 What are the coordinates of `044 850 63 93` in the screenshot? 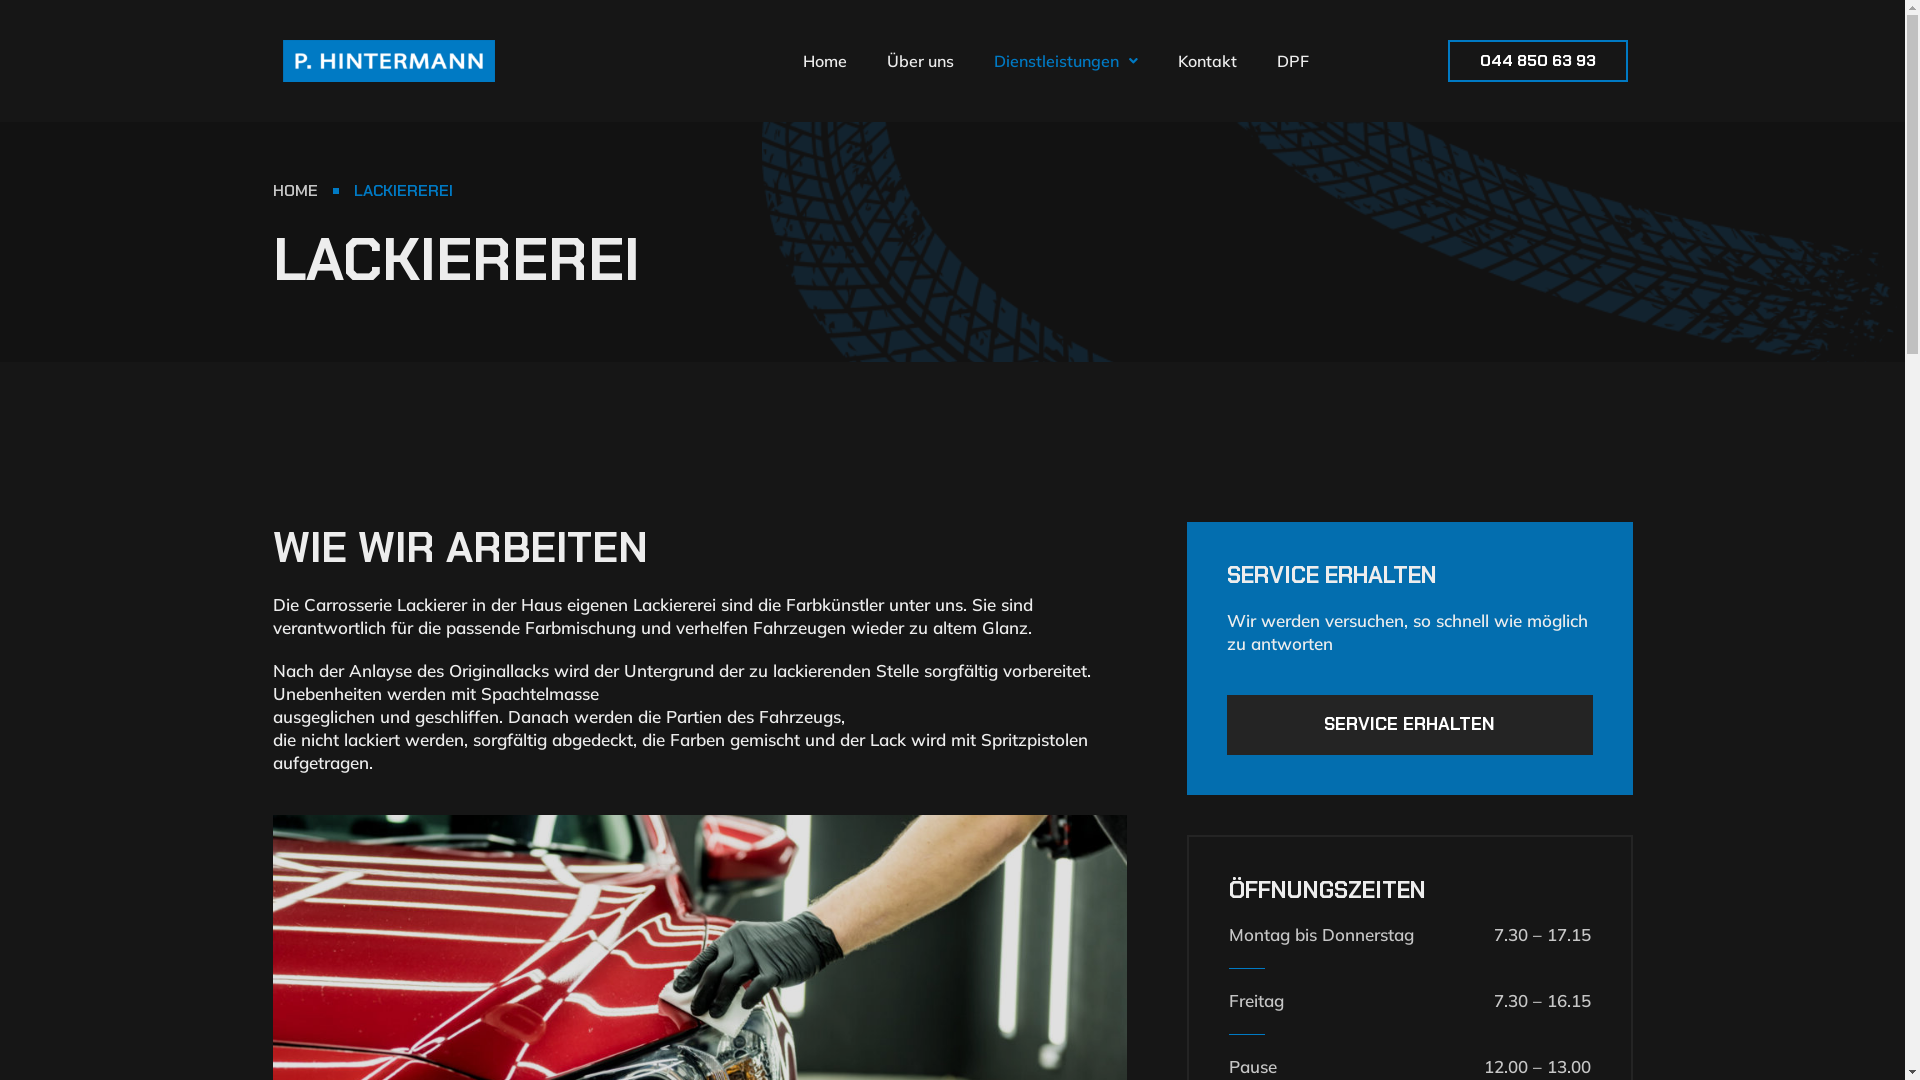 It's located at (1538, 61).